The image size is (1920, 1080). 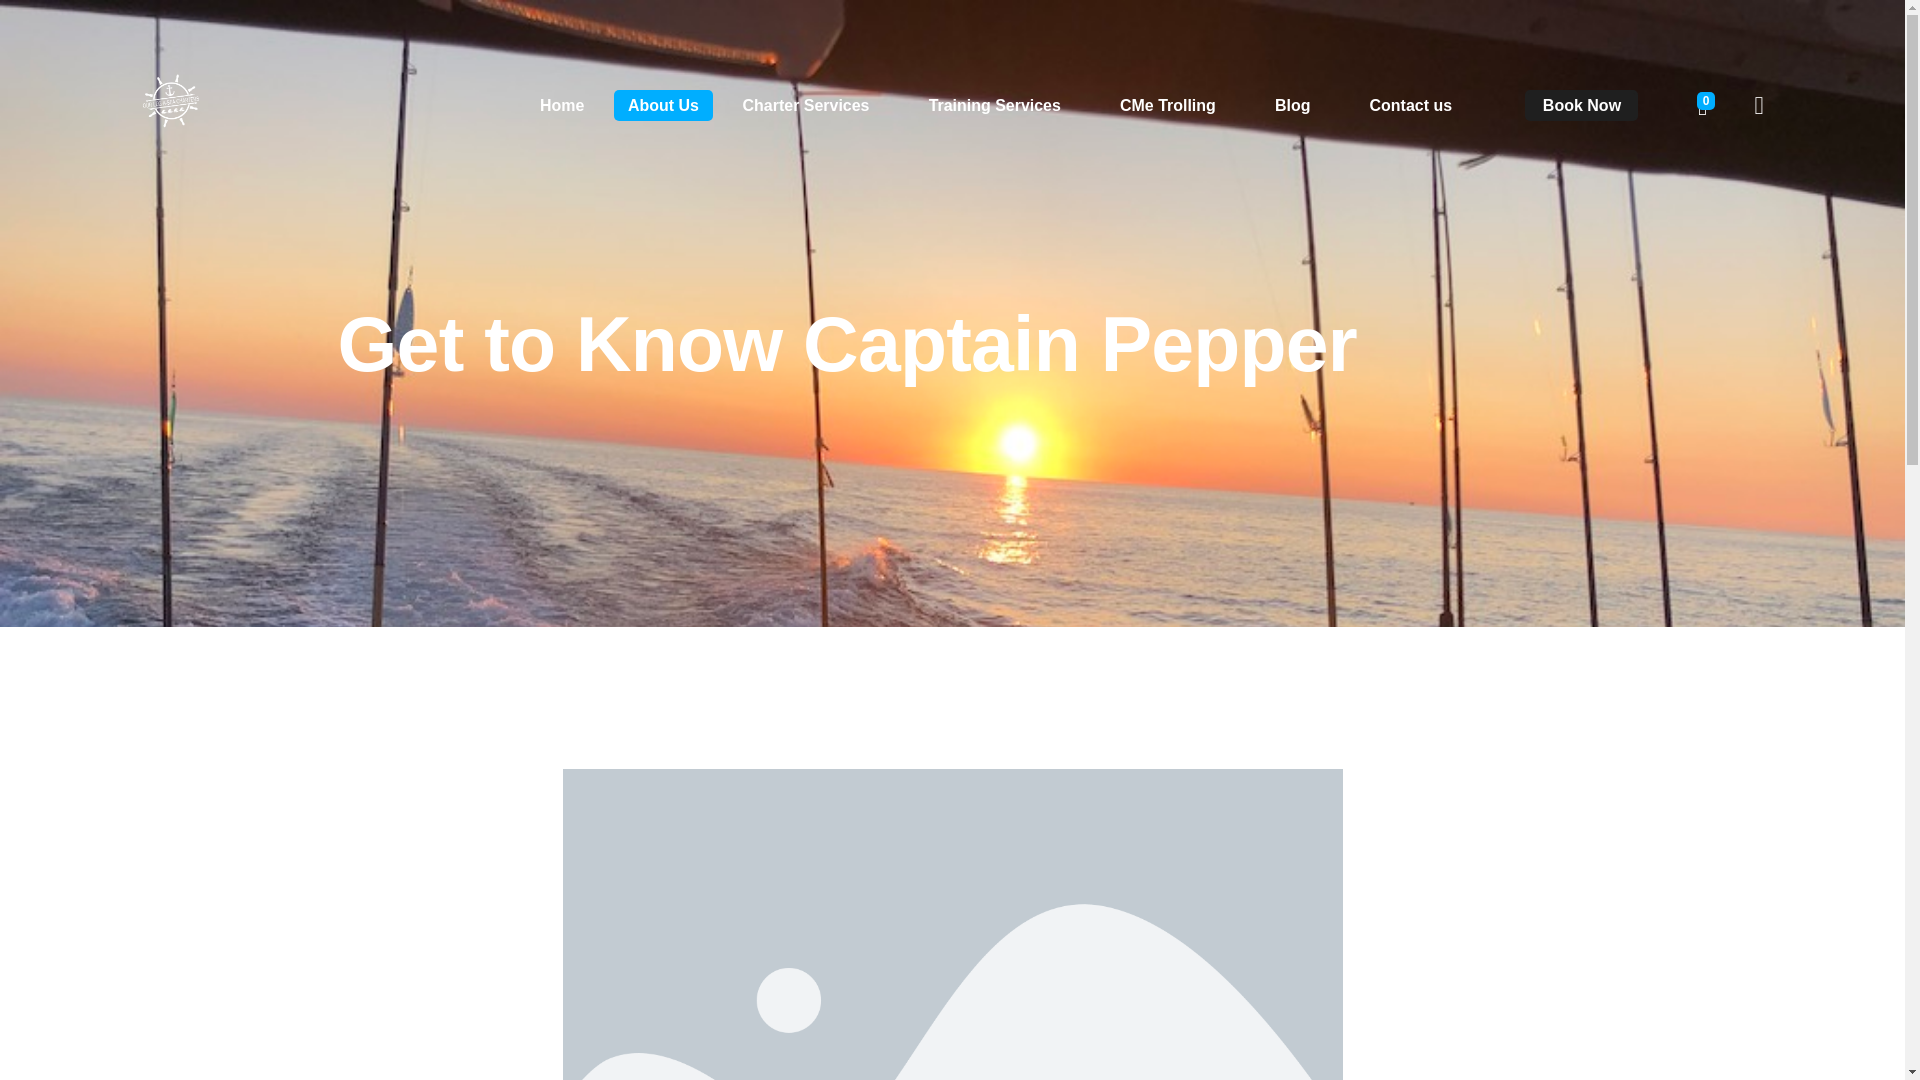 I want to click on About Us, so click(x=663, y=106).